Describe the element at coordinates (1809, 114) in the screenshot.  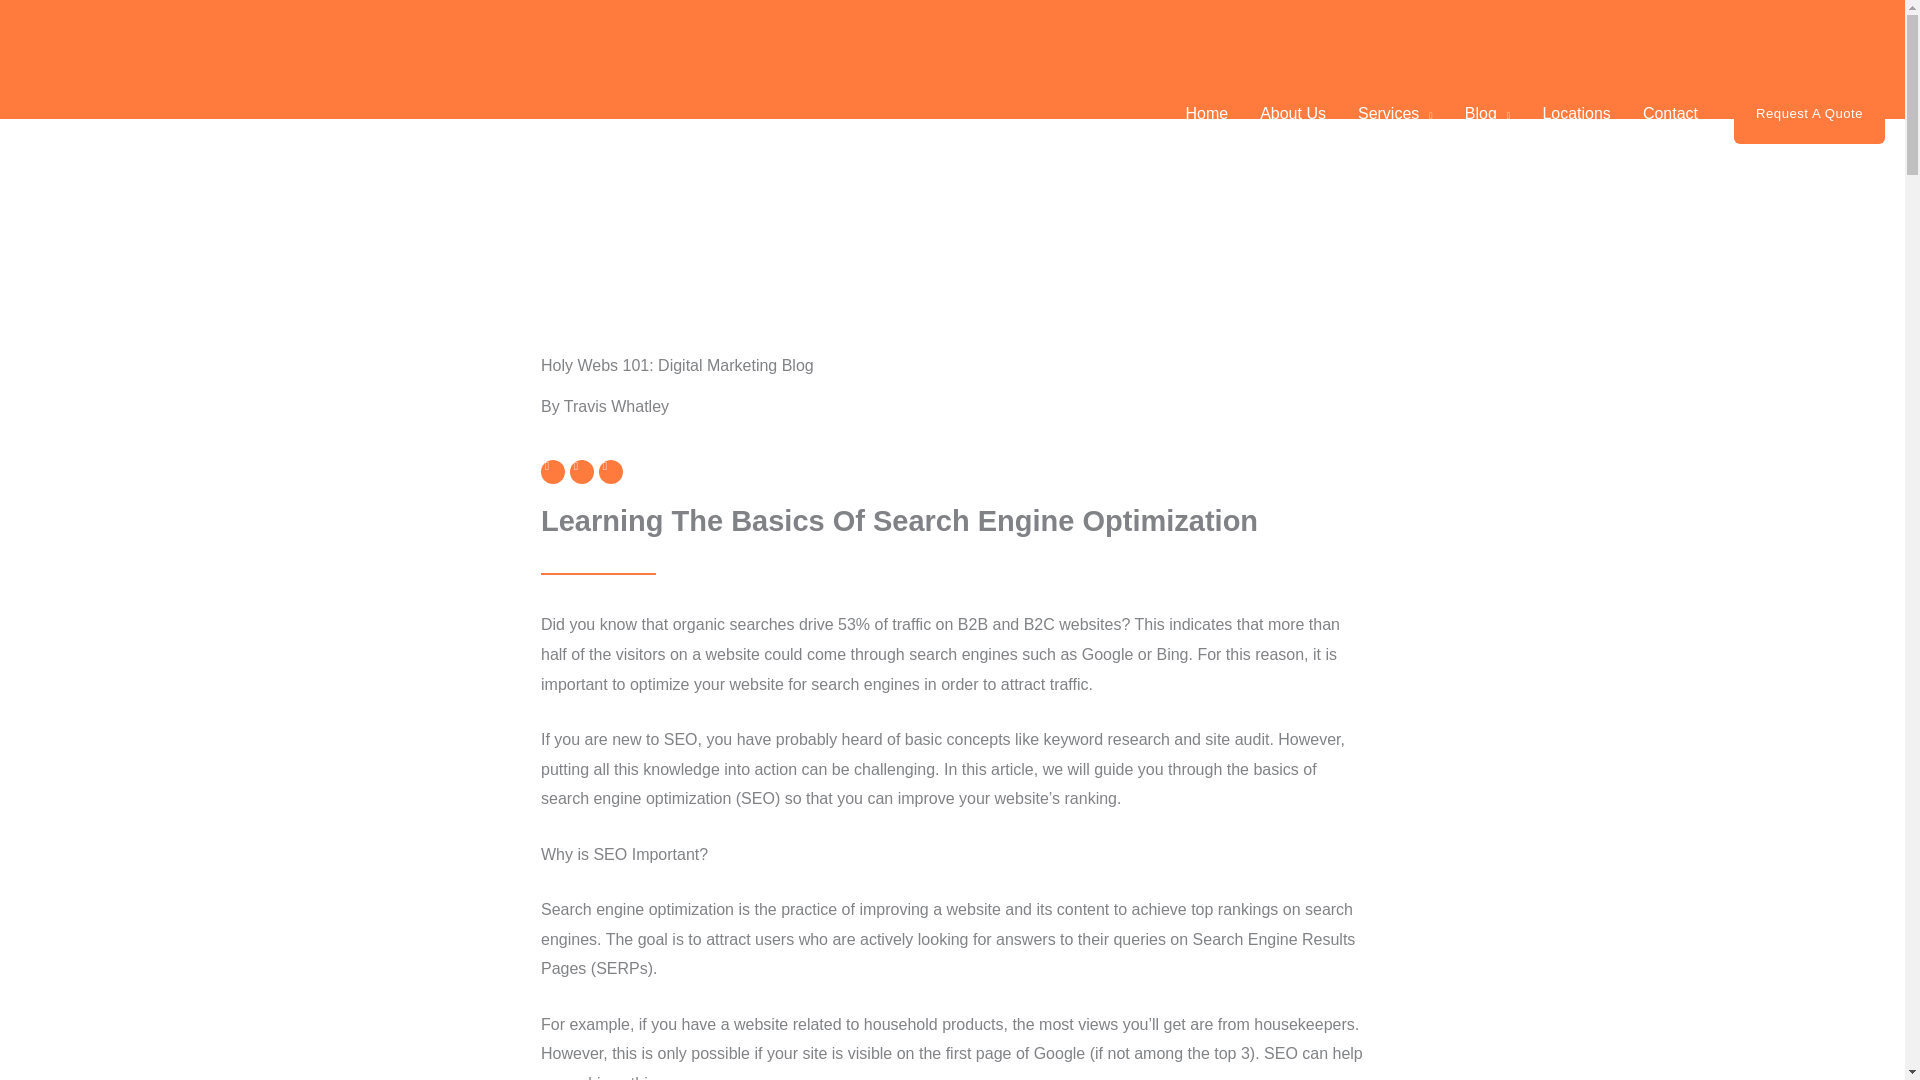
I see `Request A Quote` at that location.